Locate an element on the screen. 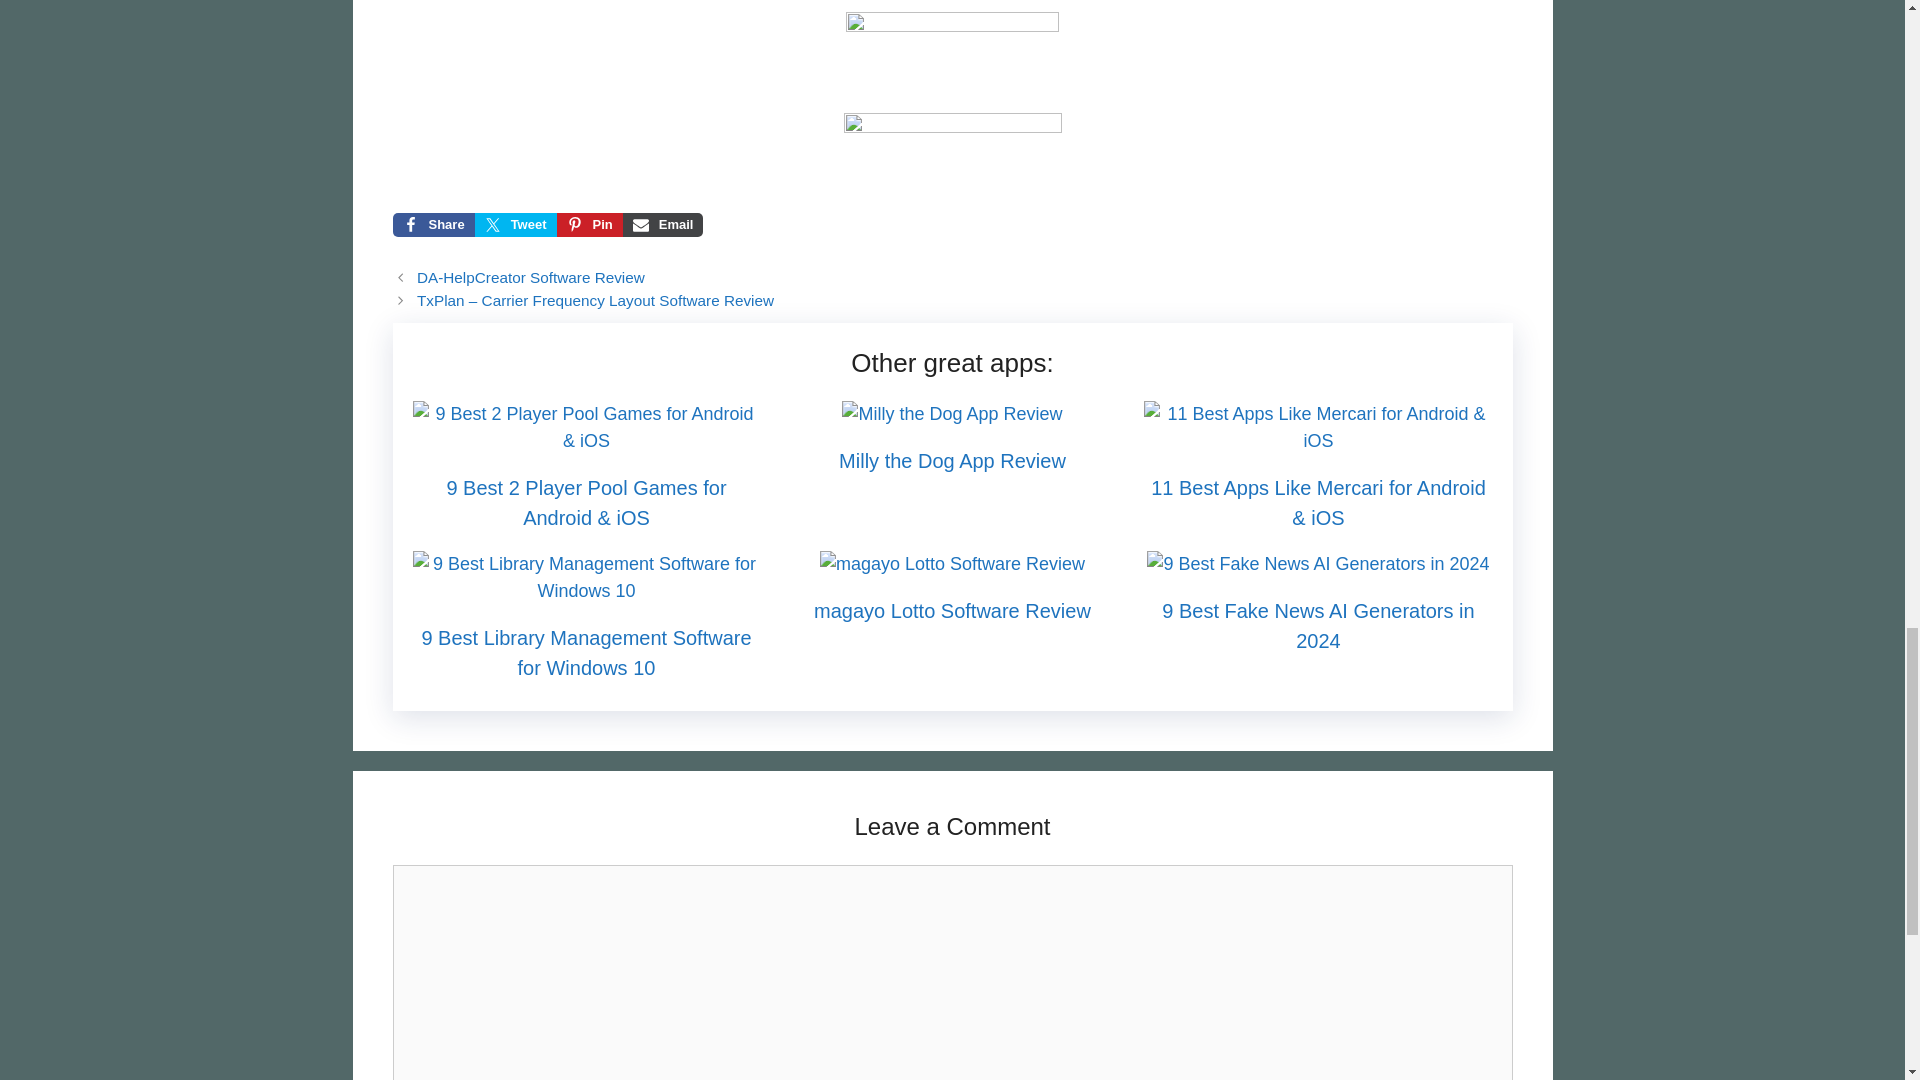 The image size is (1920, 1080). 9 Best Library Management Software for Windows 10 is located at coordinates (585, 653).